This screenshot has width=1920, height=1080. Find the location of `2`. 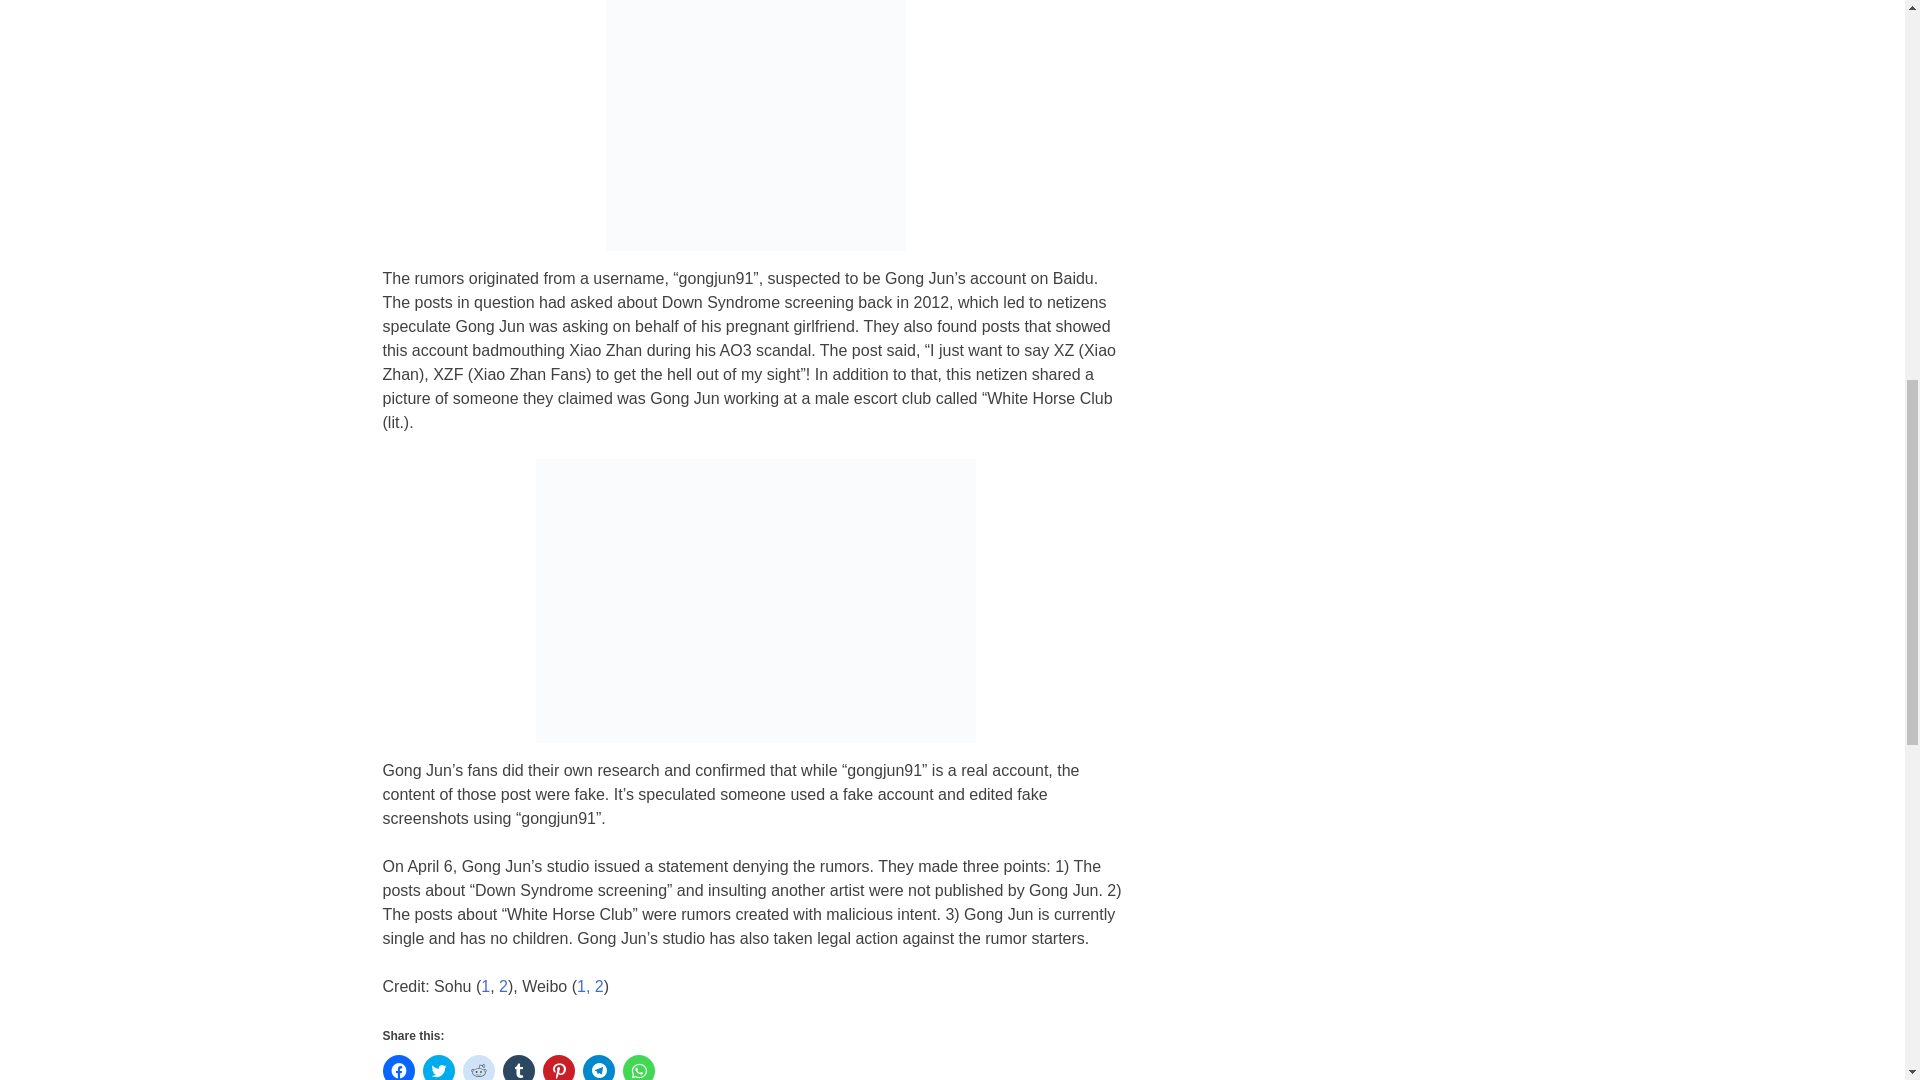

2 is located at coordinates (504, 986).